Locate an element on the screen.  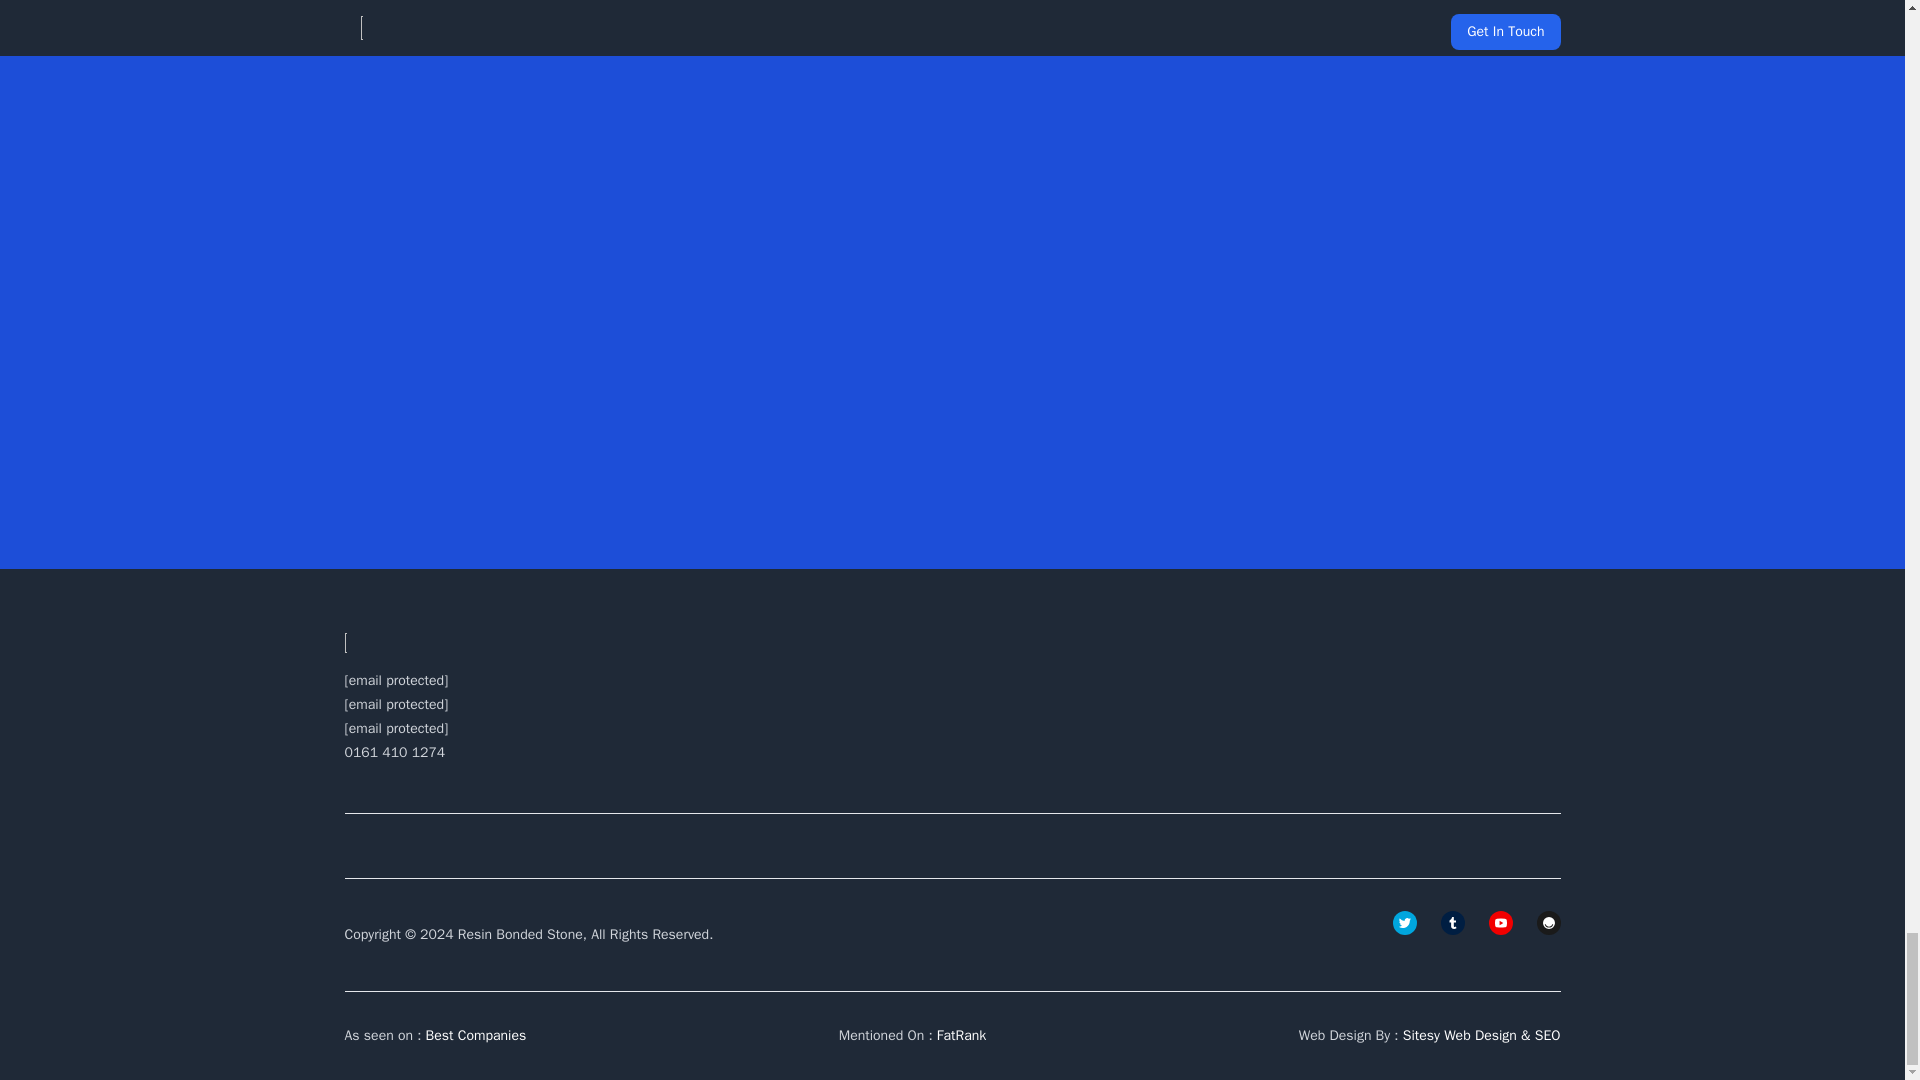
Pinterest is located at coordinates (1548, 923).